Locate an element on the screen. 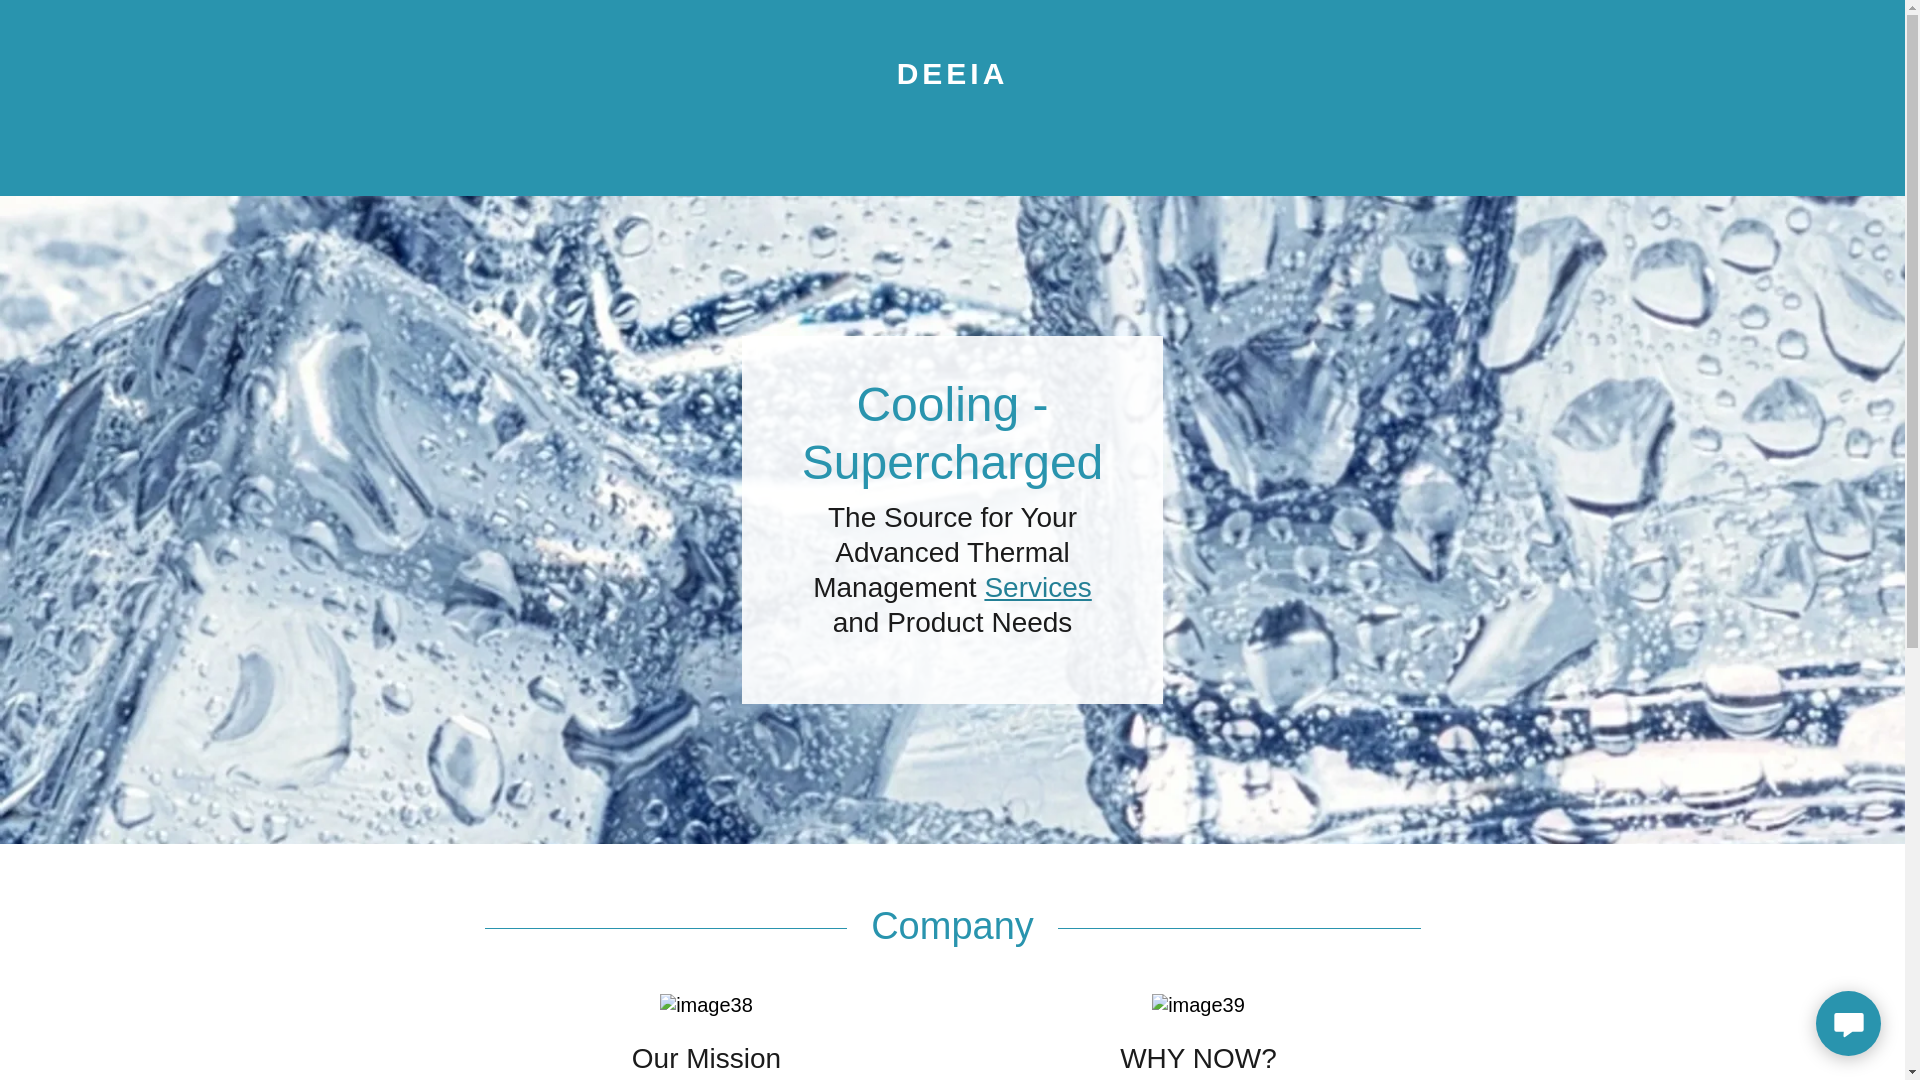 The height and width of the screenshot is (1080, 1920). Services is located at coordinates (1036, 587).